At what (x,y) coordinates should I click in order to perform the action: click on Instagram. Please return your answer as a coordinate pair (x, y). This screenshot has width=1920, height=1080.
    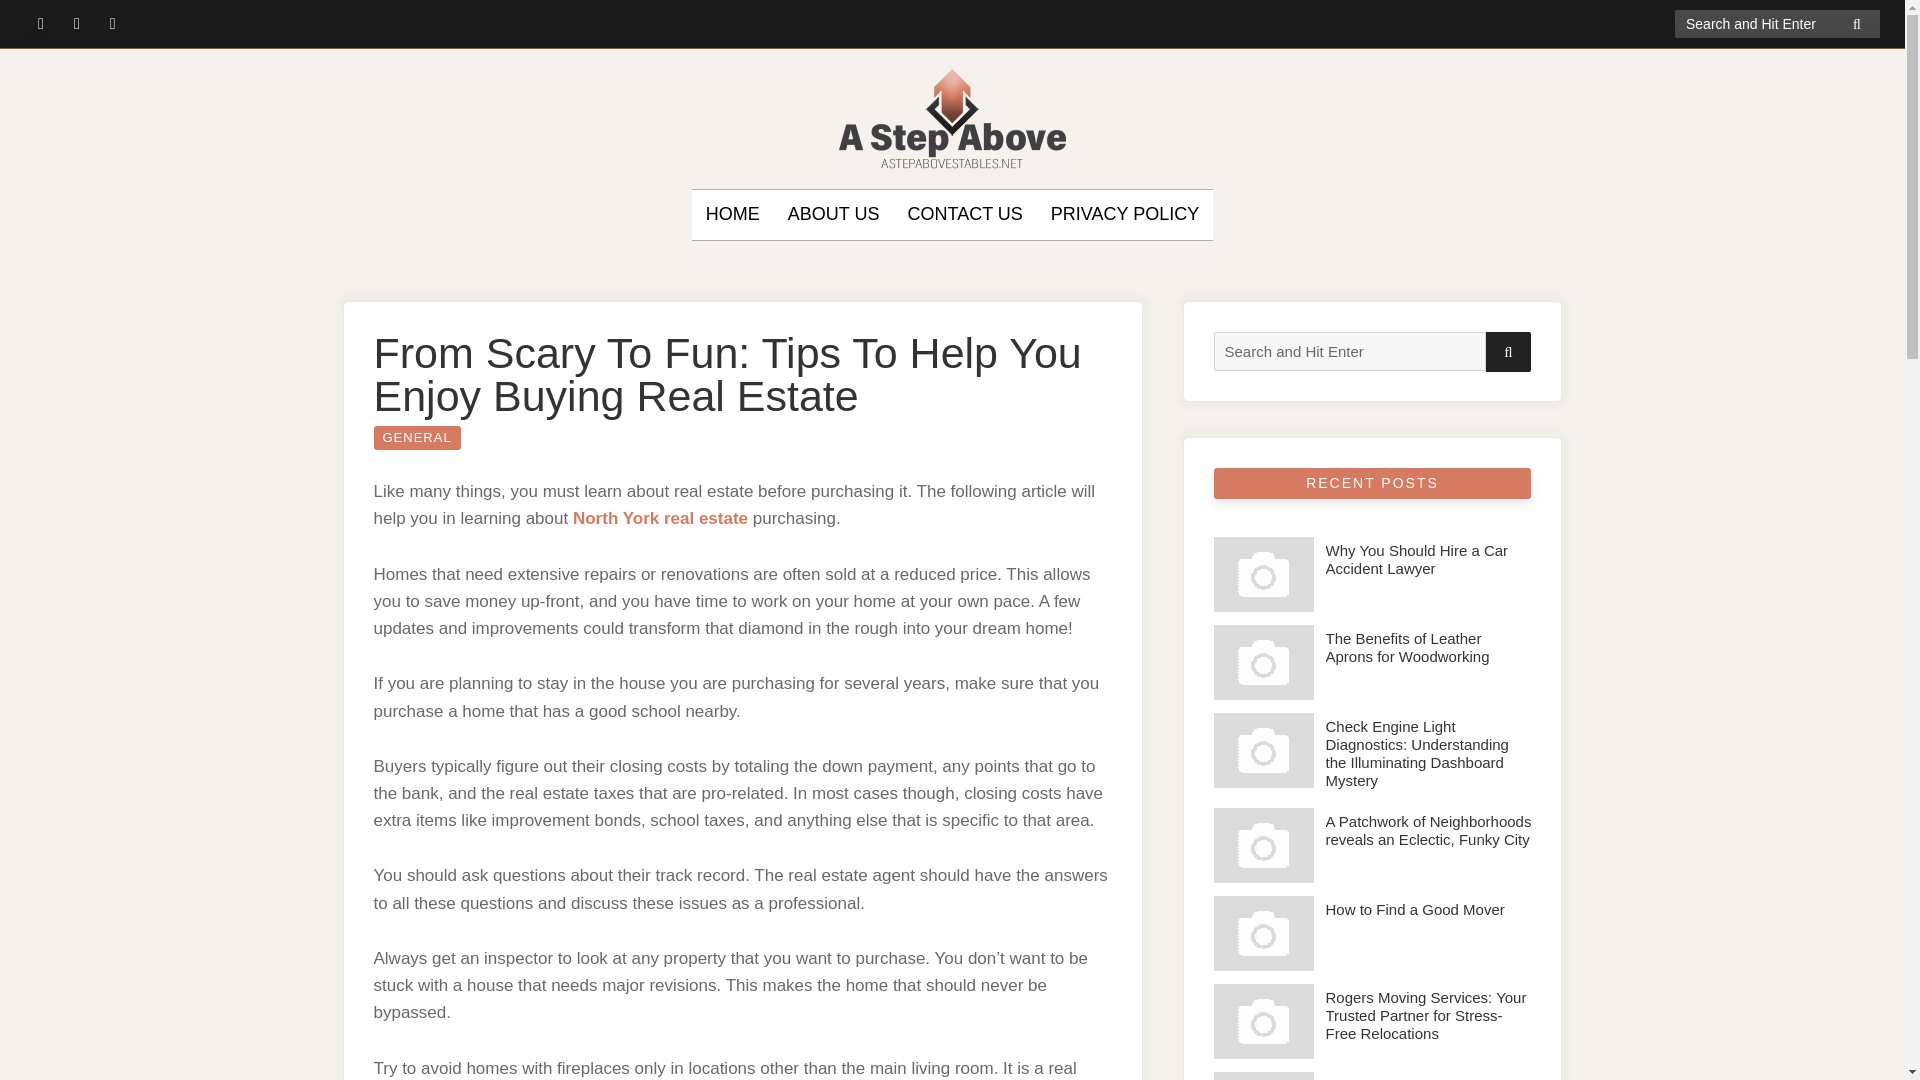
    Looking at the image, I should click on (112, 23).